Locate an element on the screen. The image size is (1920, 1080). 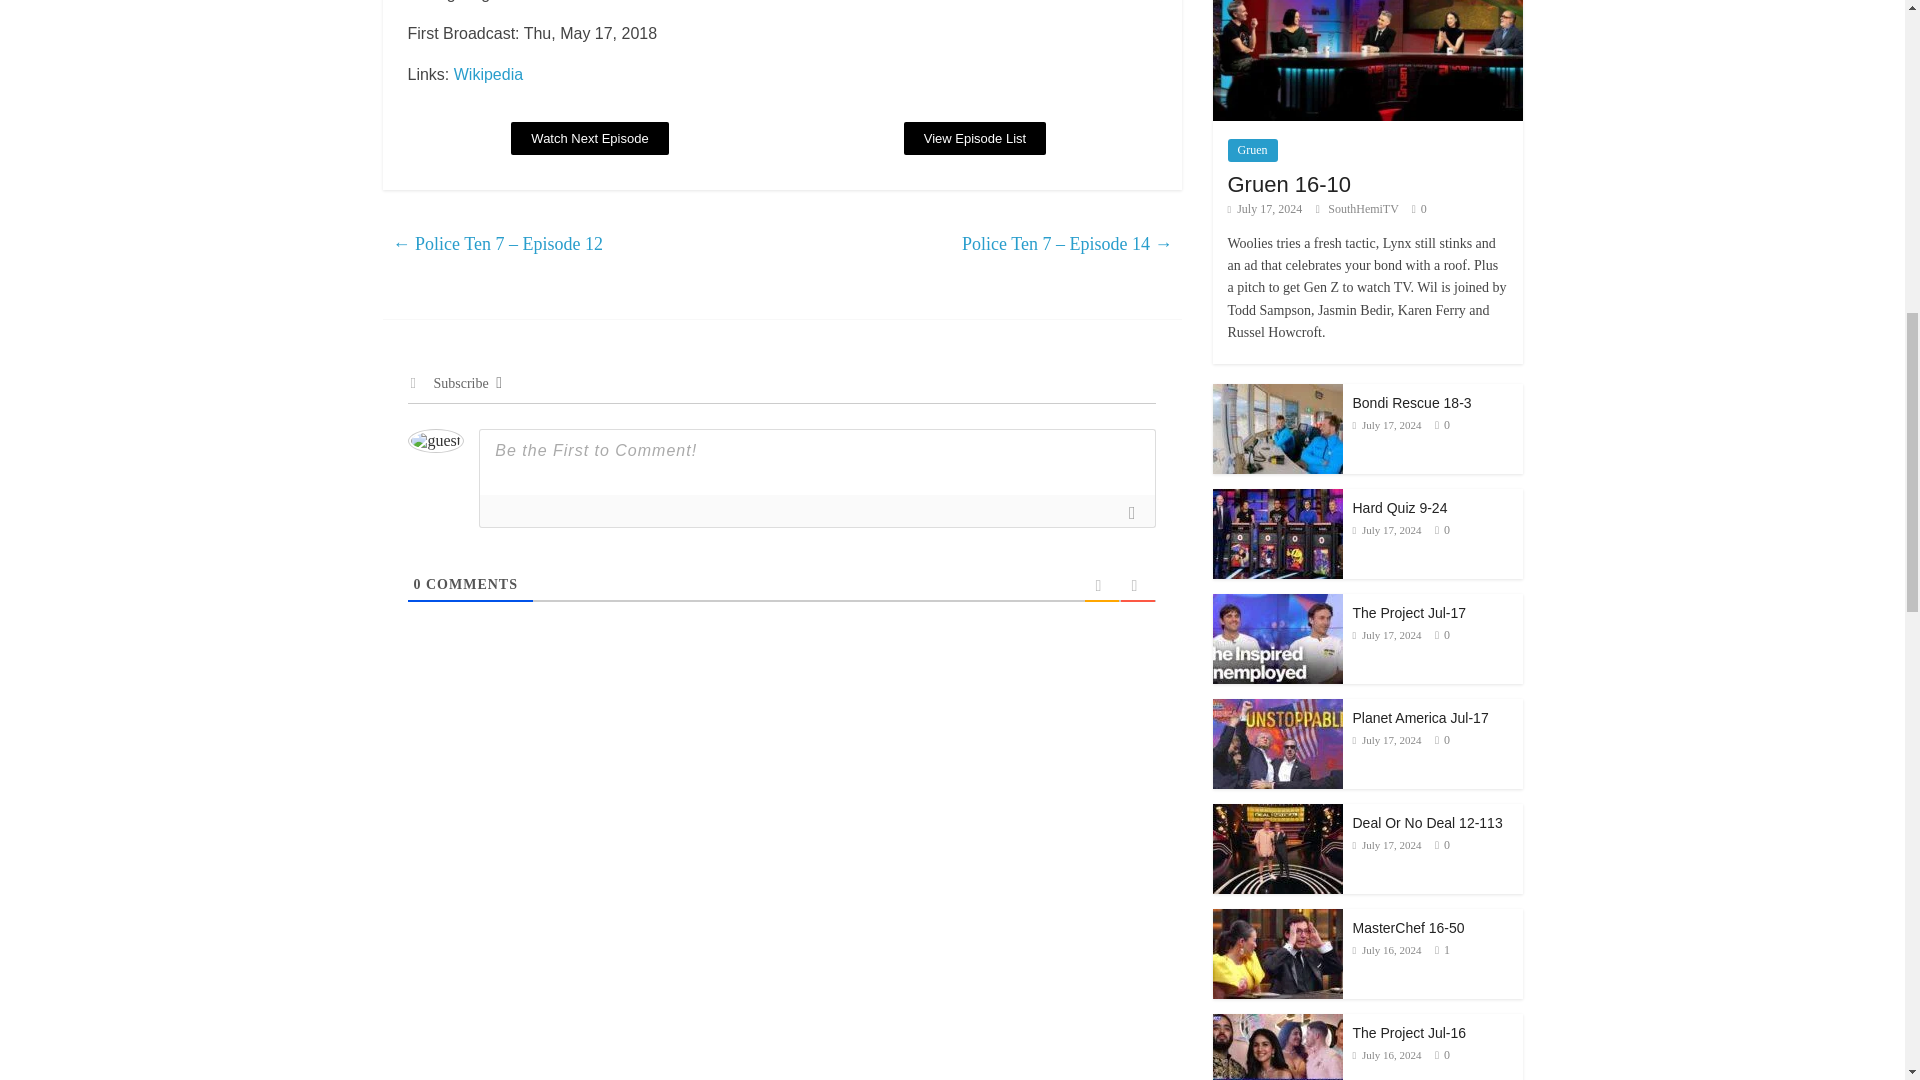
View Episode List is located at coordinates (975, 138).